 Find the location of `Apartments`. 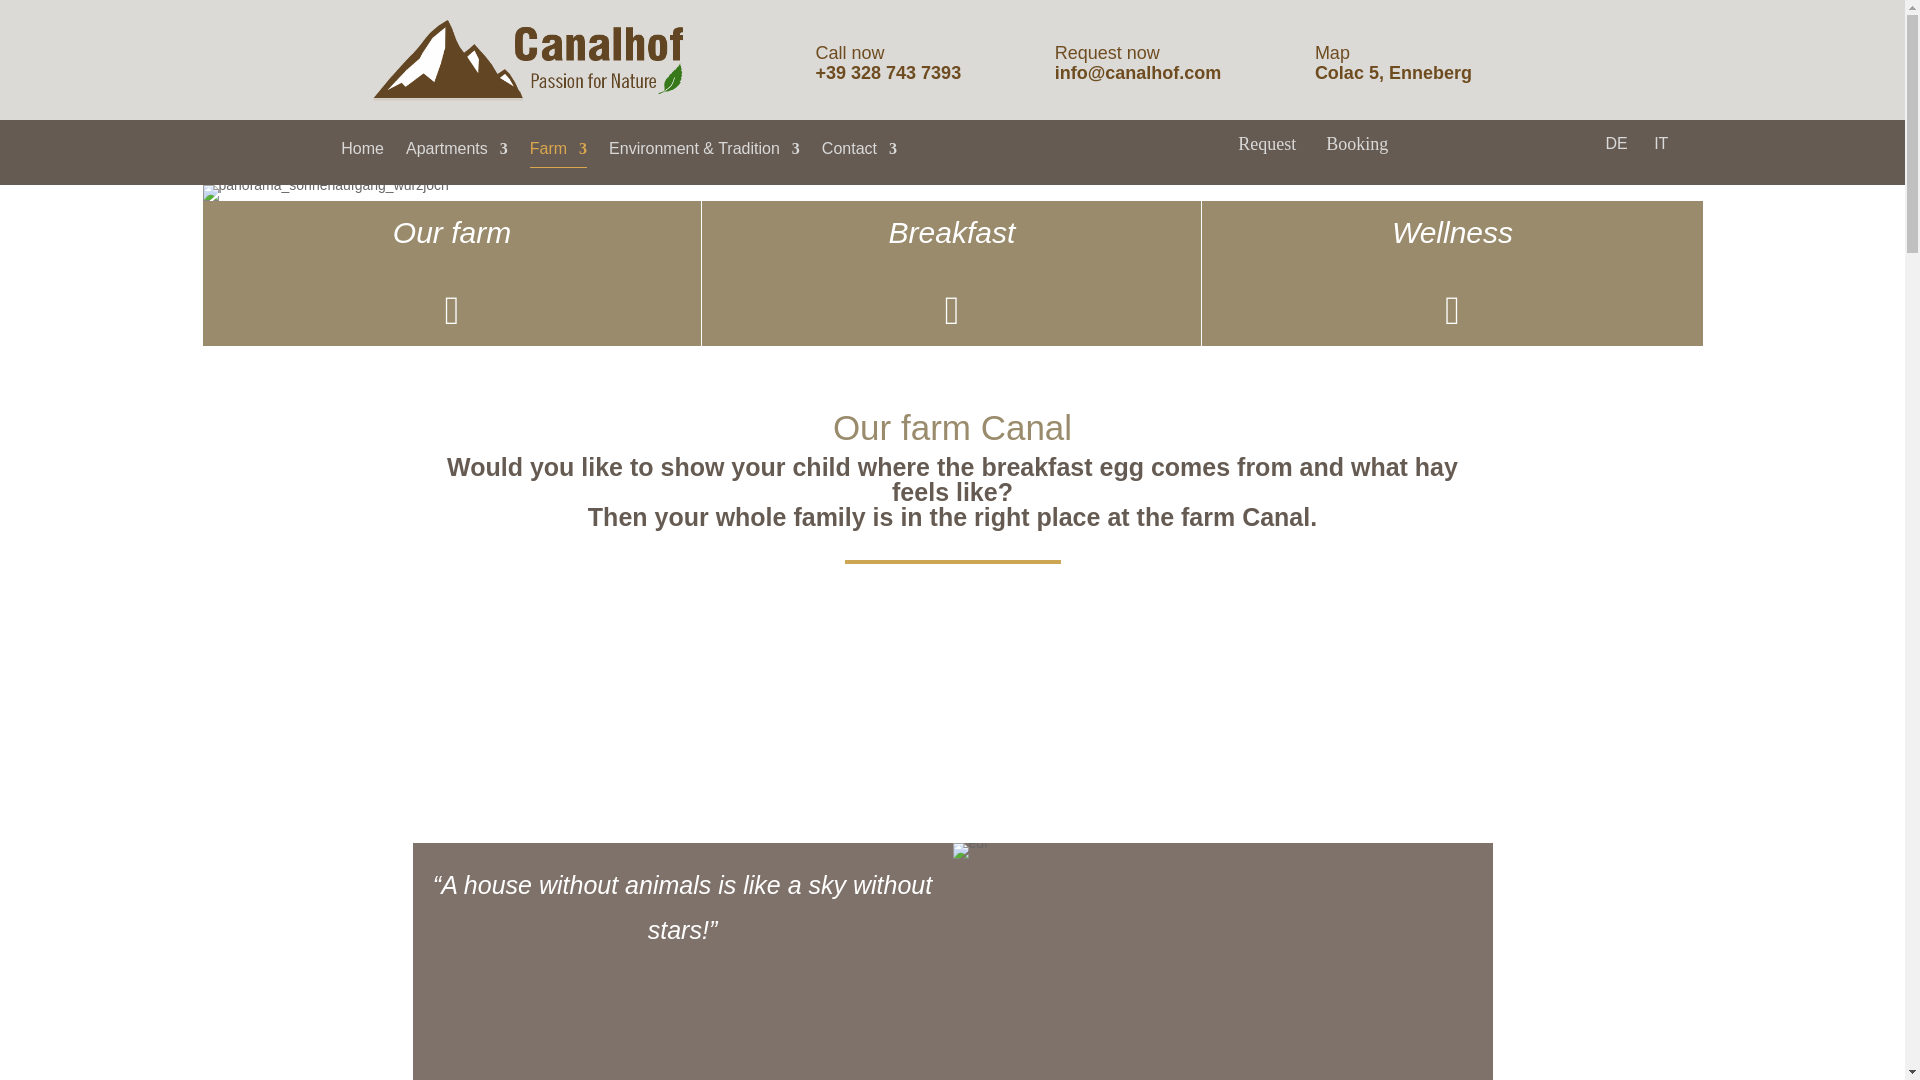

Apartments is located at coordinates (456, 153).